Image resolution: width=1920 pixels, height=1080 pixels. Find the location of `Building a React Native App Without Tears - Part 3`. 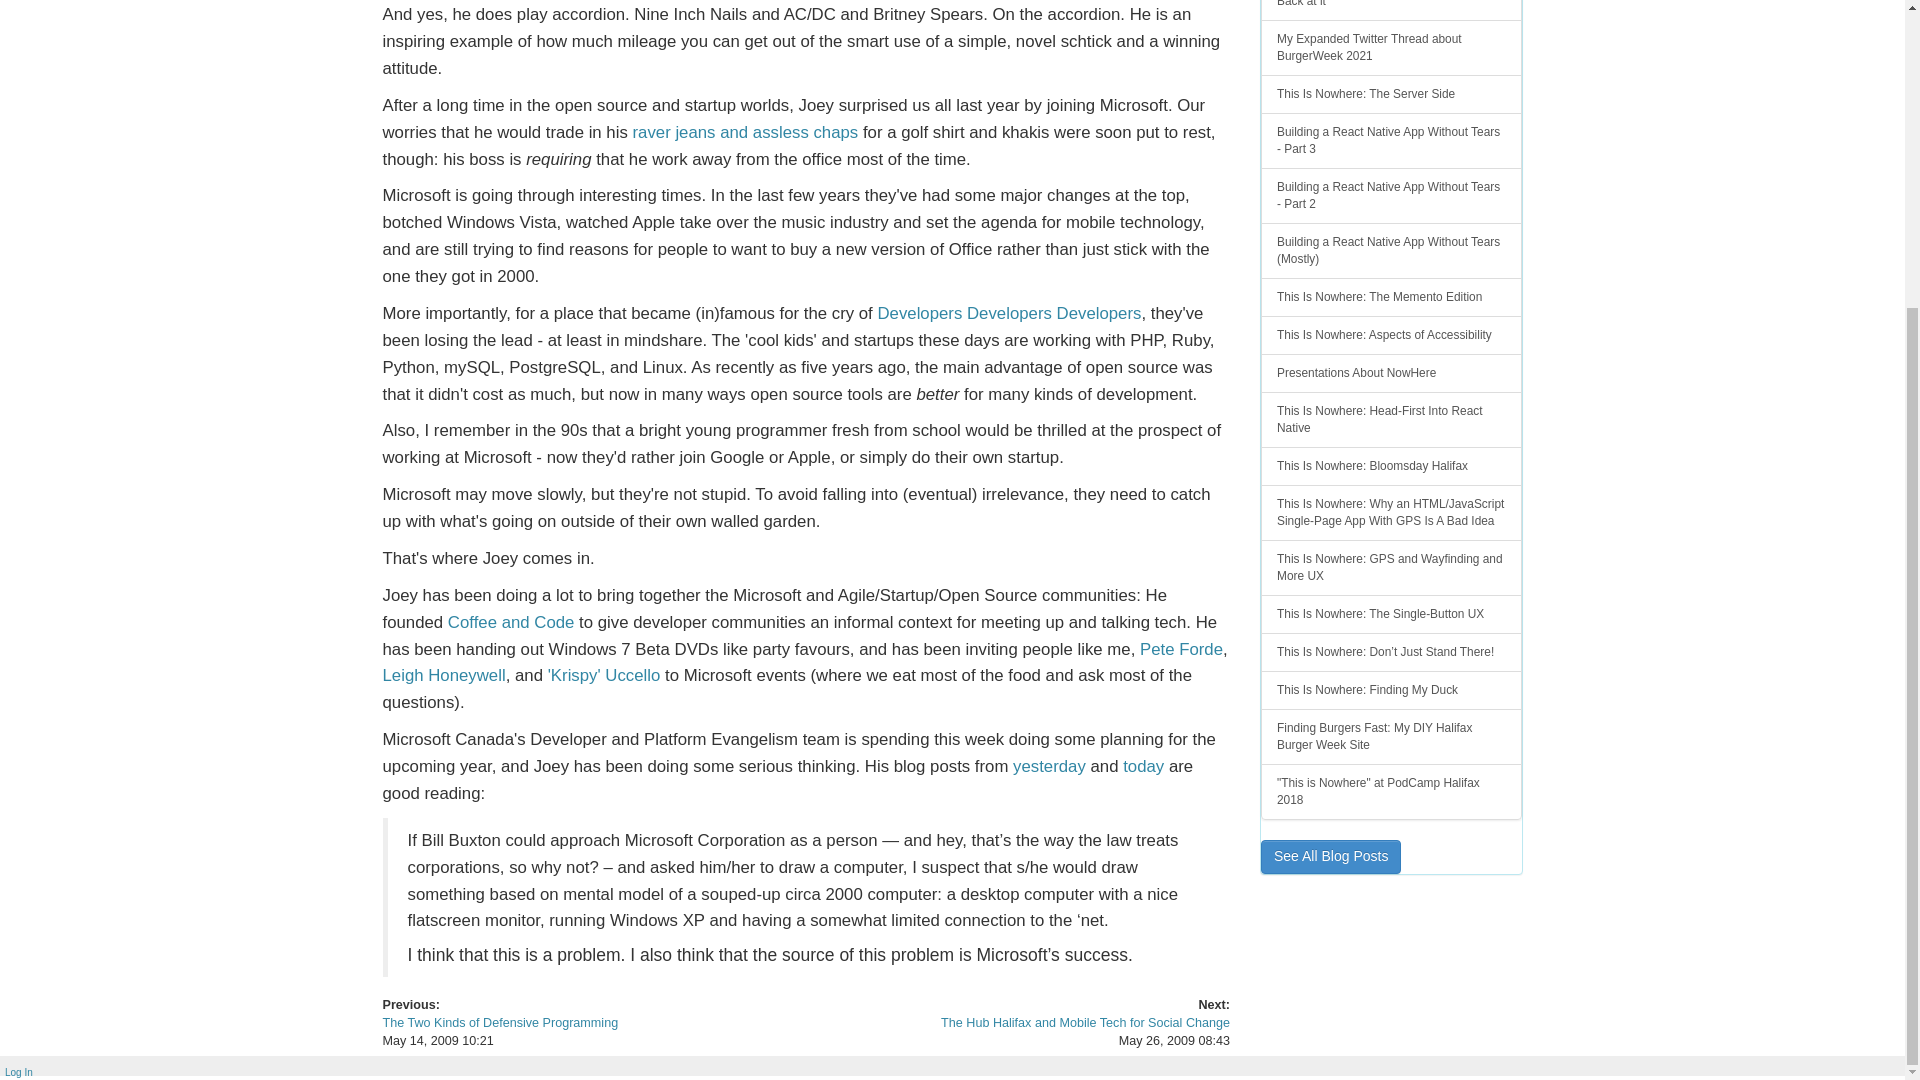

Building a React Native App Without Tears - Part 3 is located at coordinates (1392, 140).